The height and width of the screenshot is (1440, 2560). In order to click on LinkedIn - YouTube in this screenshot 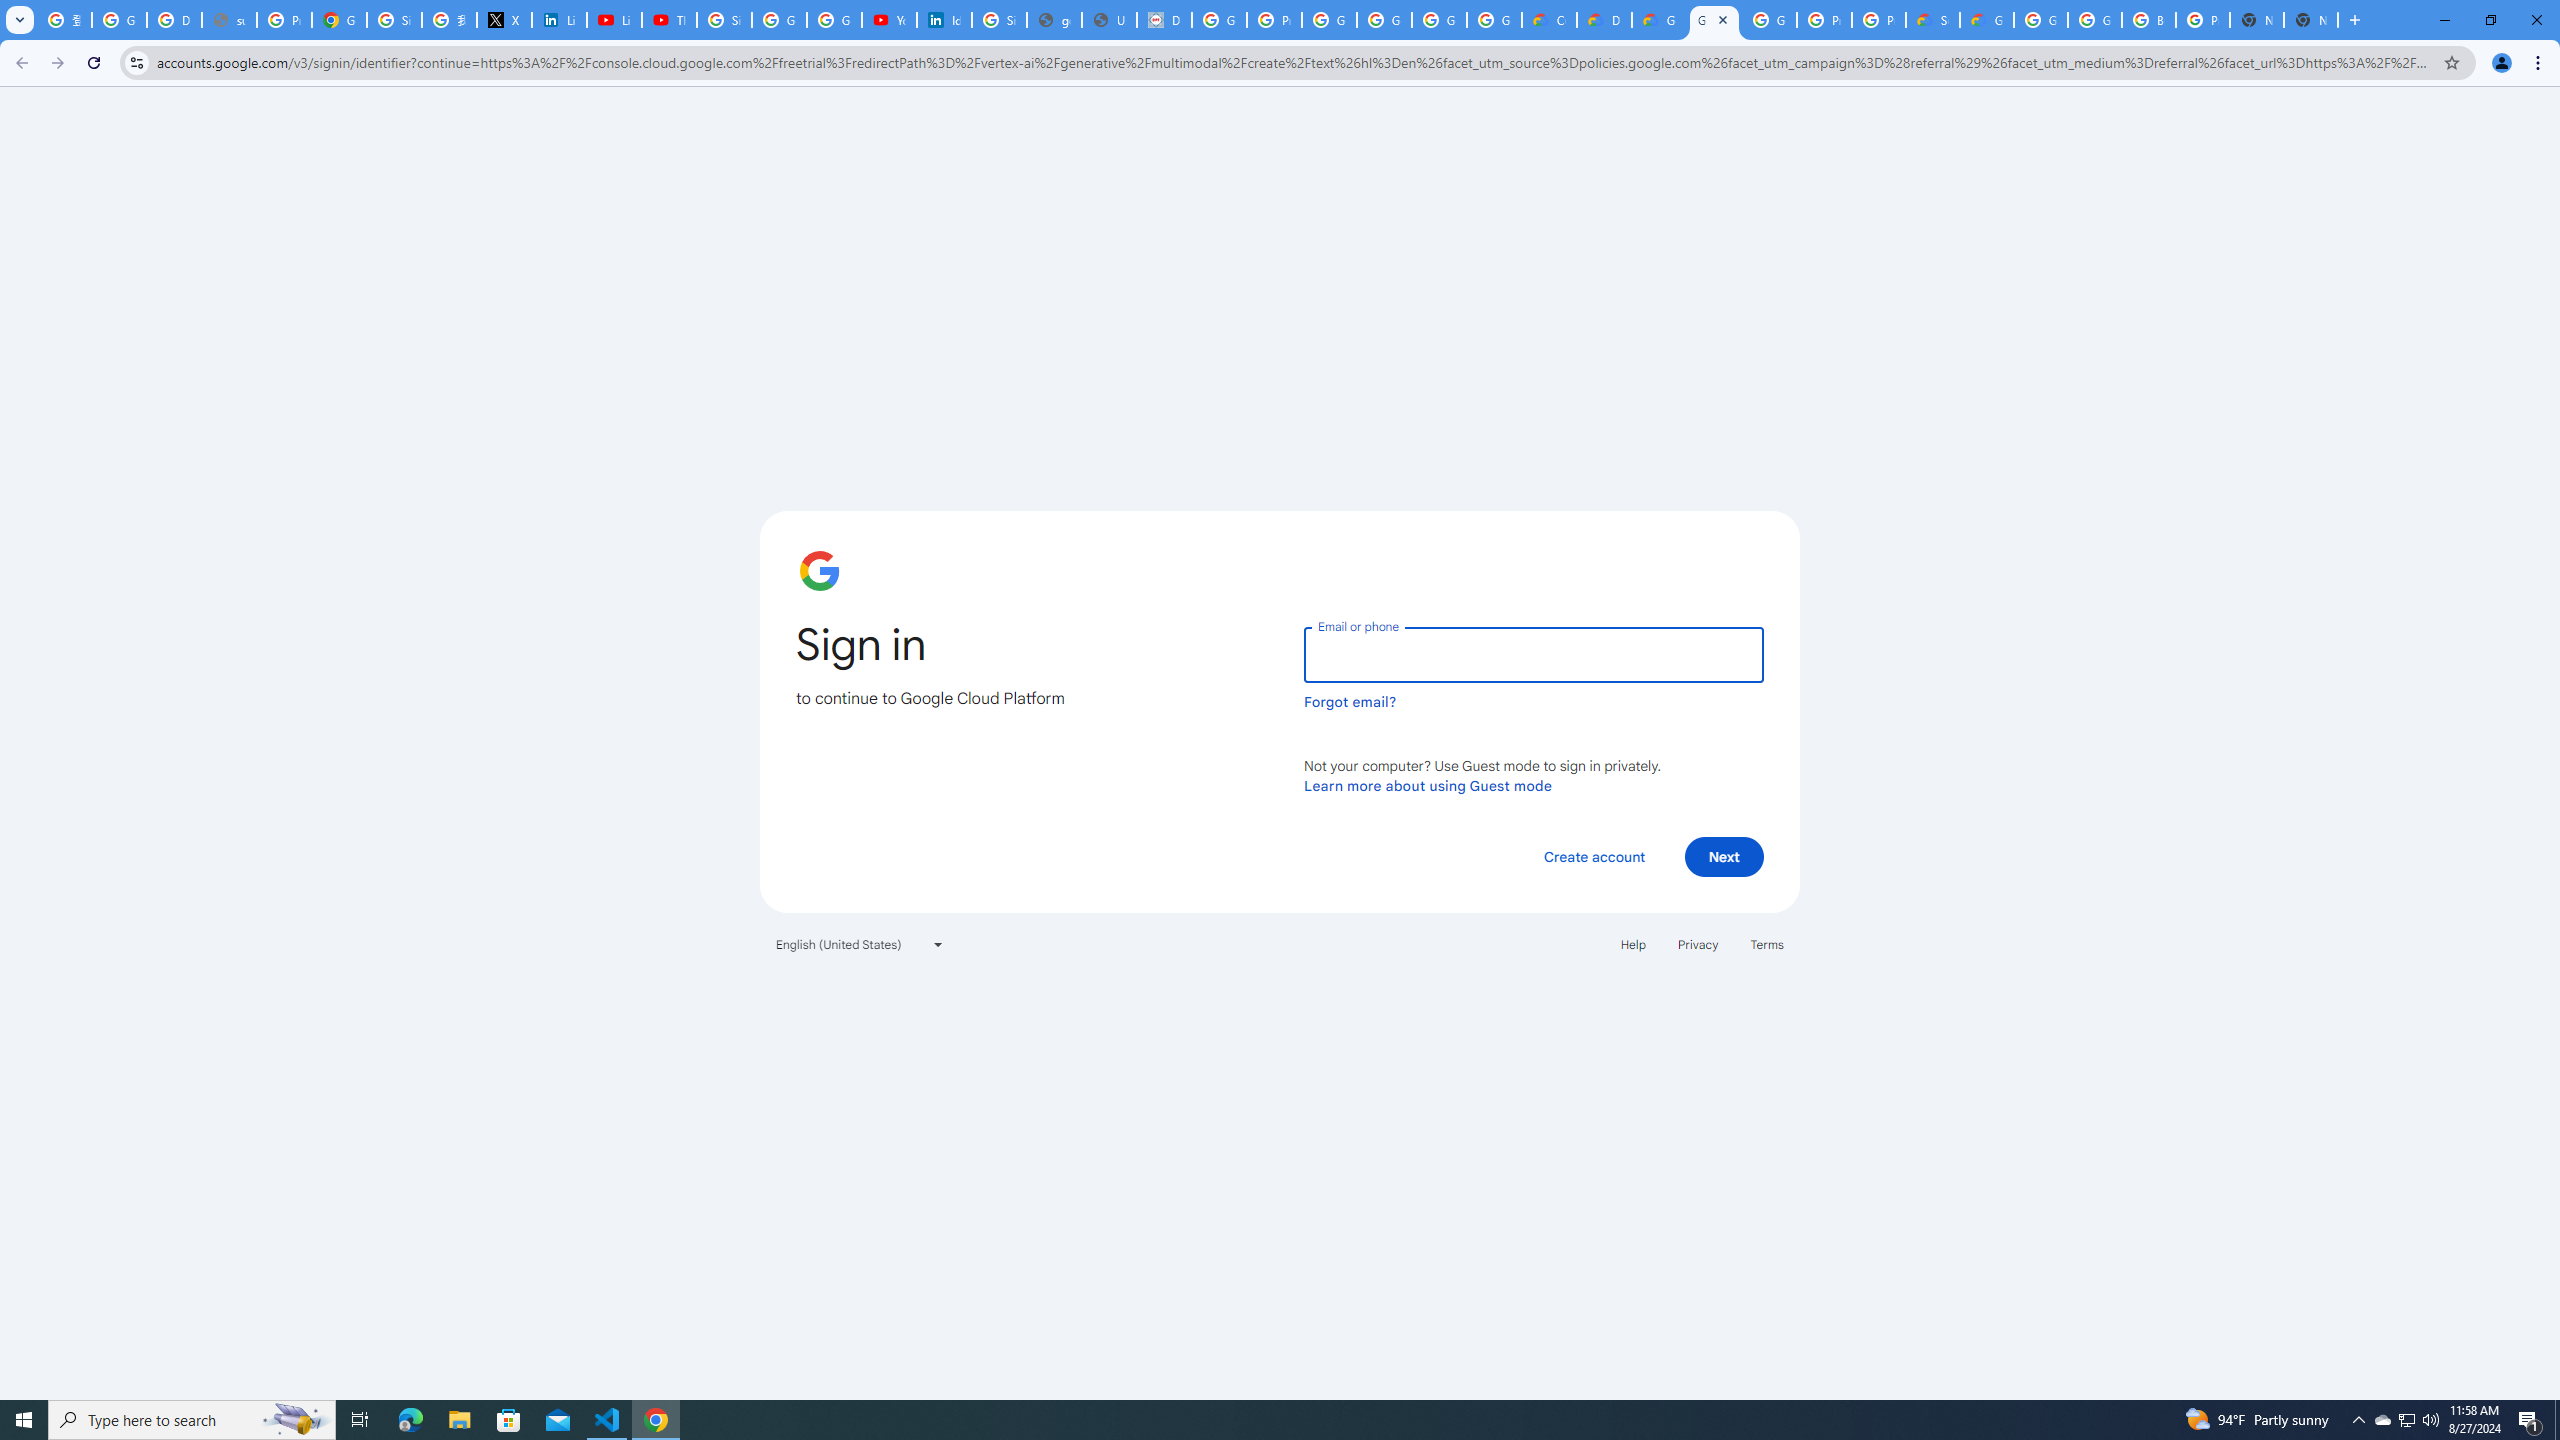, I will do `click(614, 20)`.